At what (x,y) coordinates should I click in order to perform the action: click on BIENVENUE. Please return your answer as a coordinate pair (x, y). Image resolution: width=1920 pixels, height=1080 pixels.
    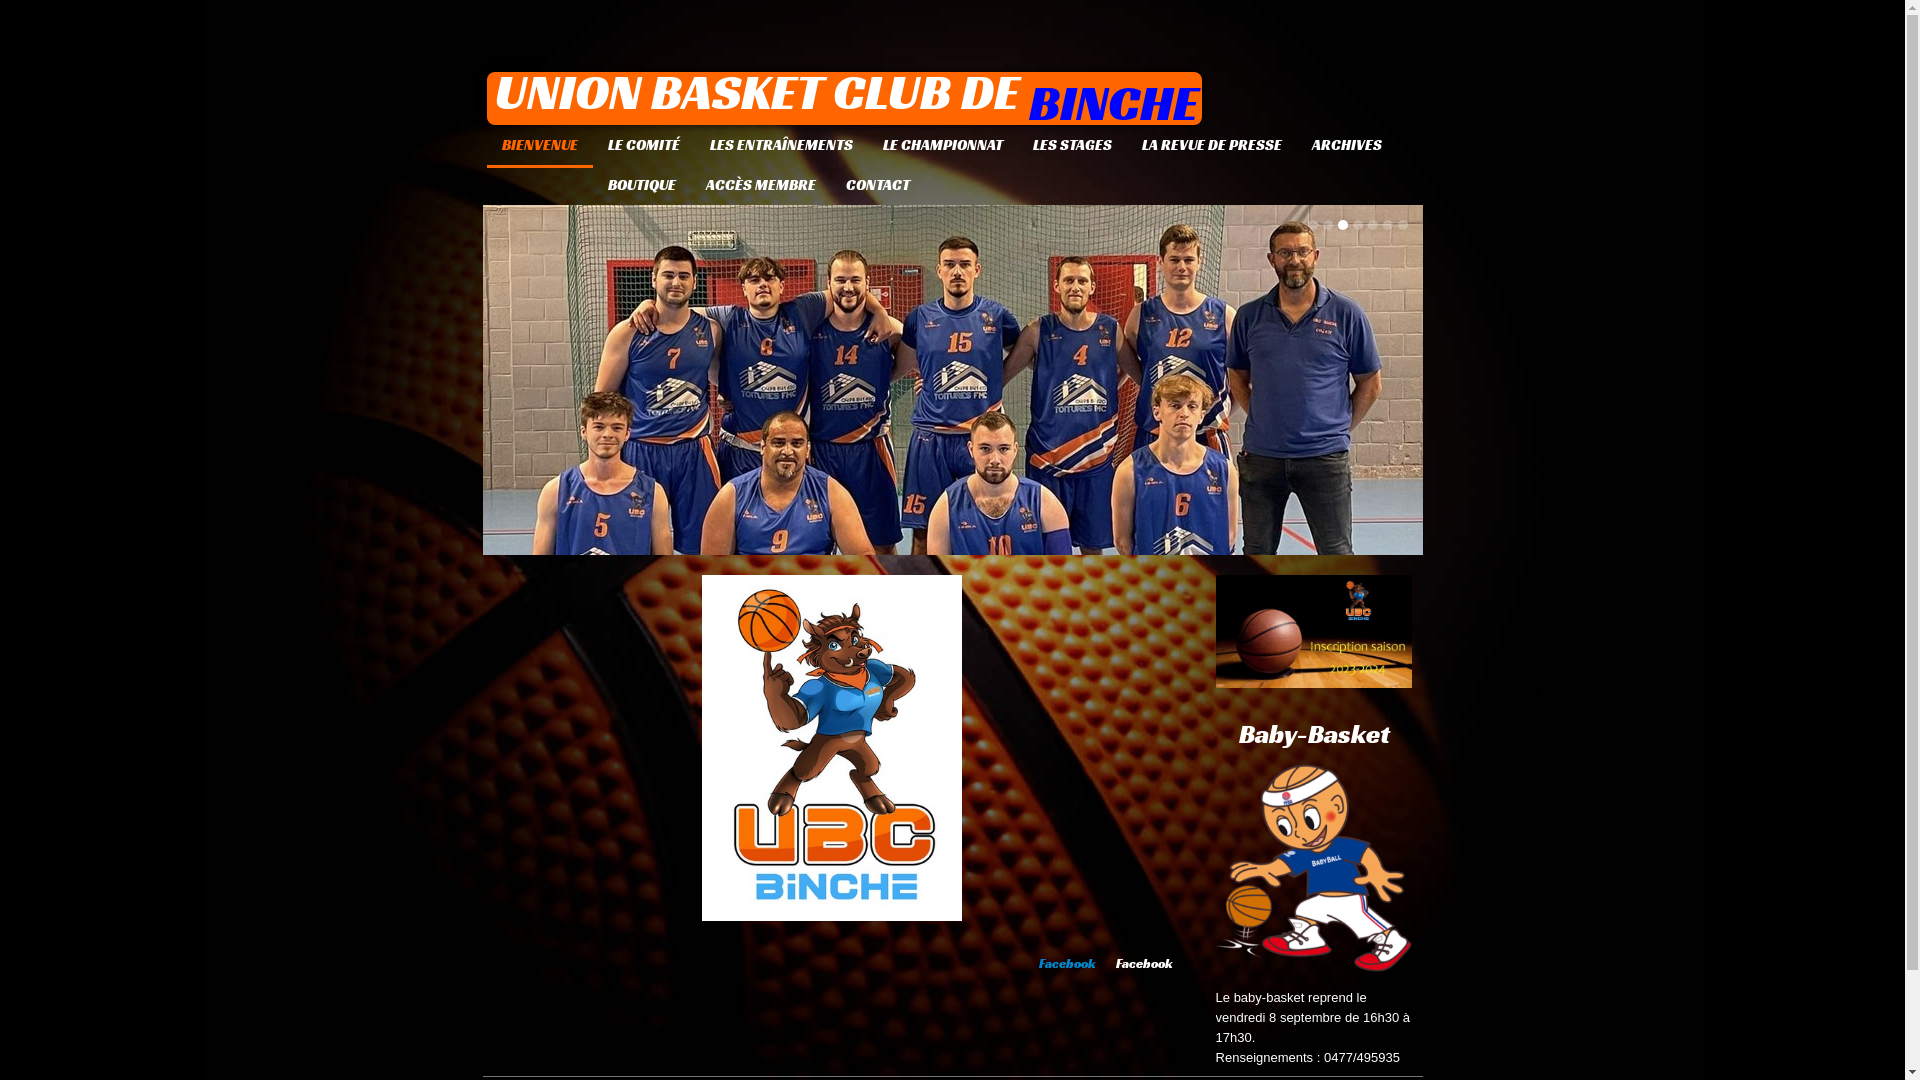
    Looking at the image, I should click on (539, 146).